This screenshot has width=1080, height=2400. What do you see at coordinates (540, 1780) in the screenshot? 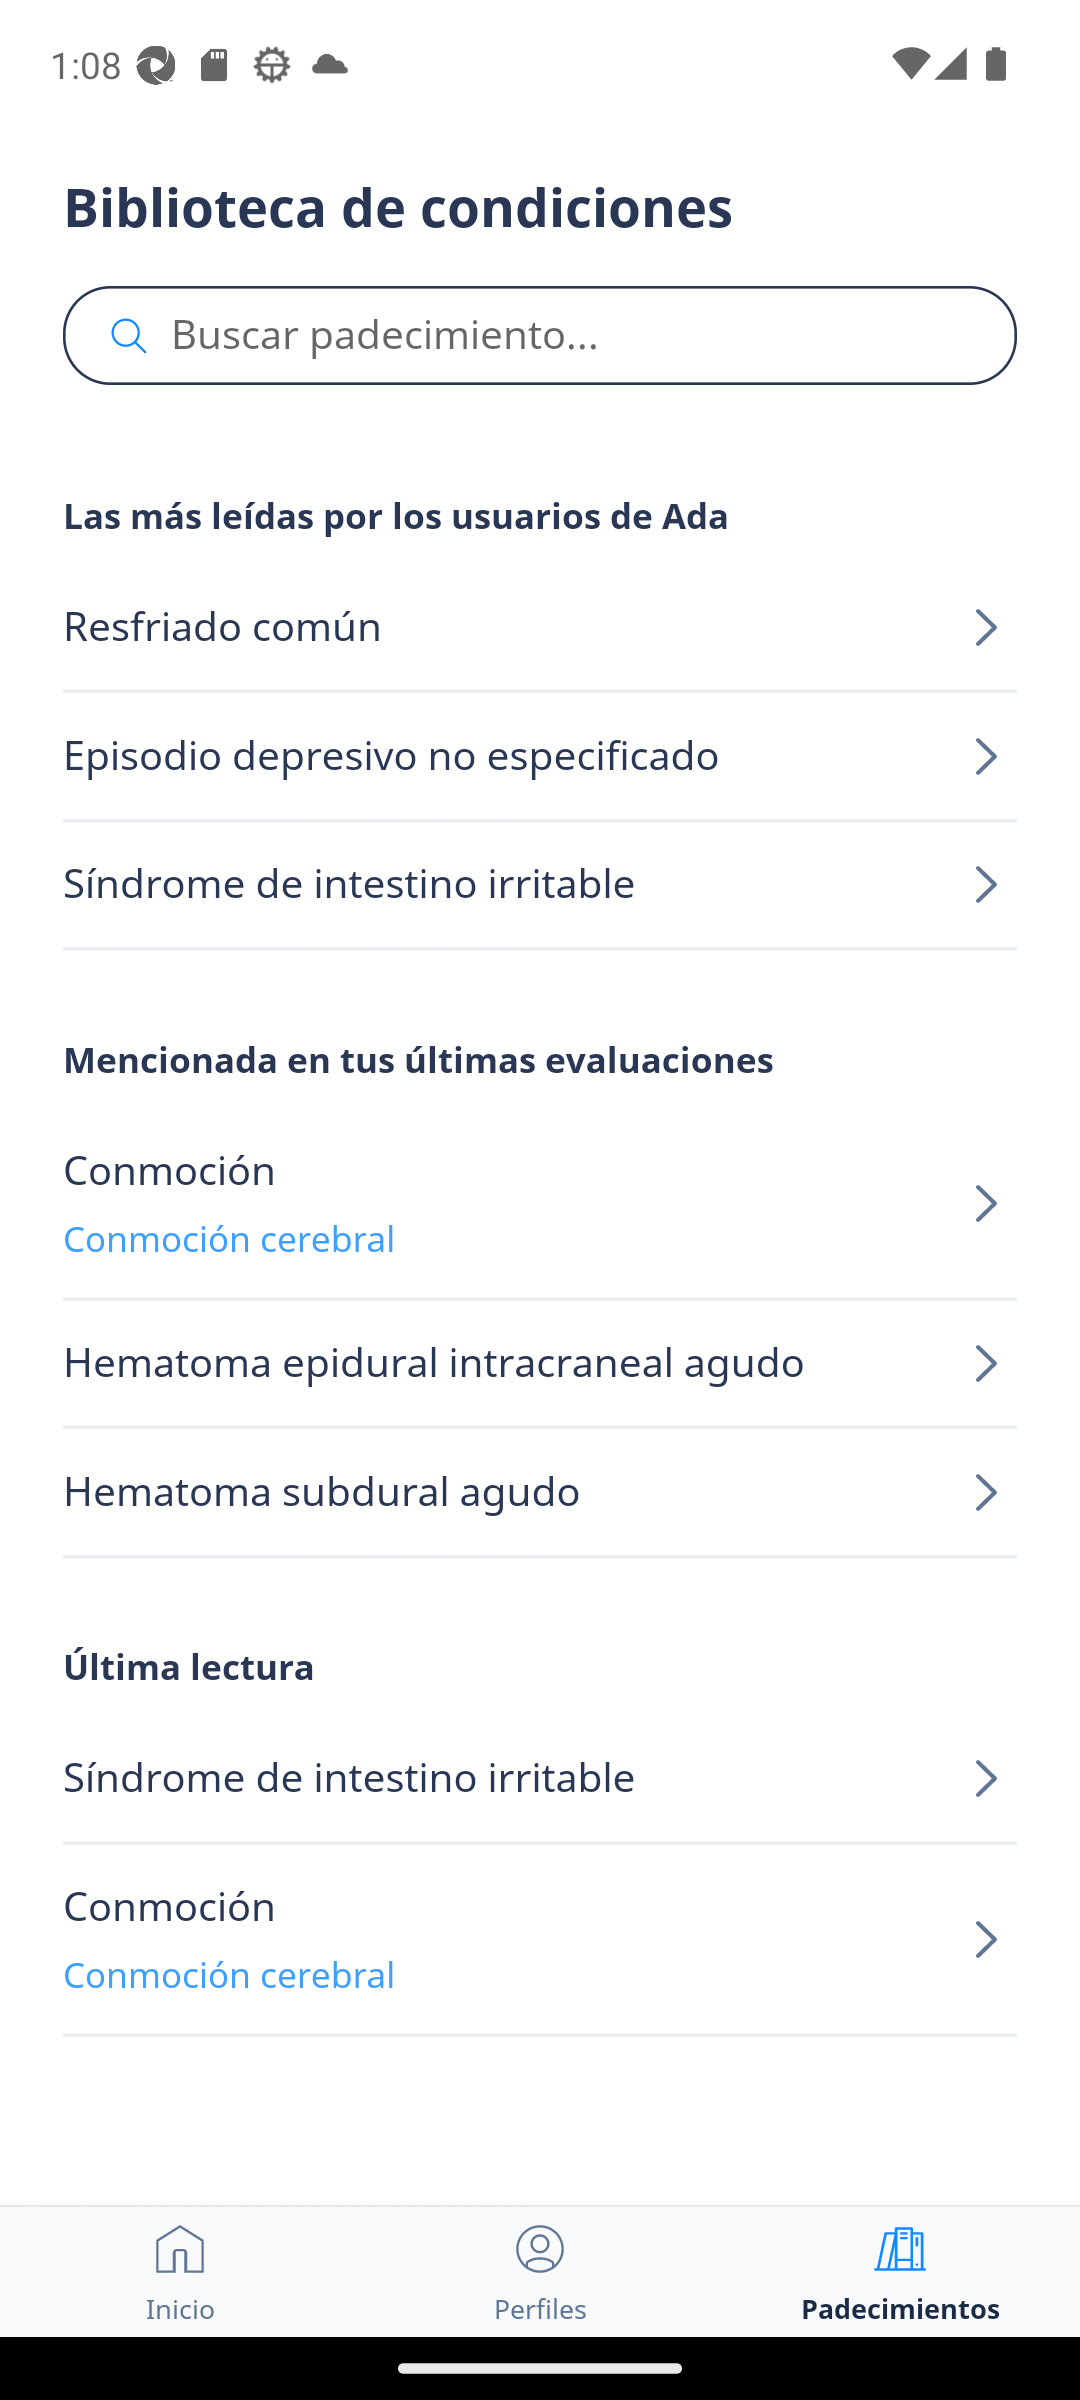
I see `Síndrome de intestino irritable` at bounding box center [540, 1780].